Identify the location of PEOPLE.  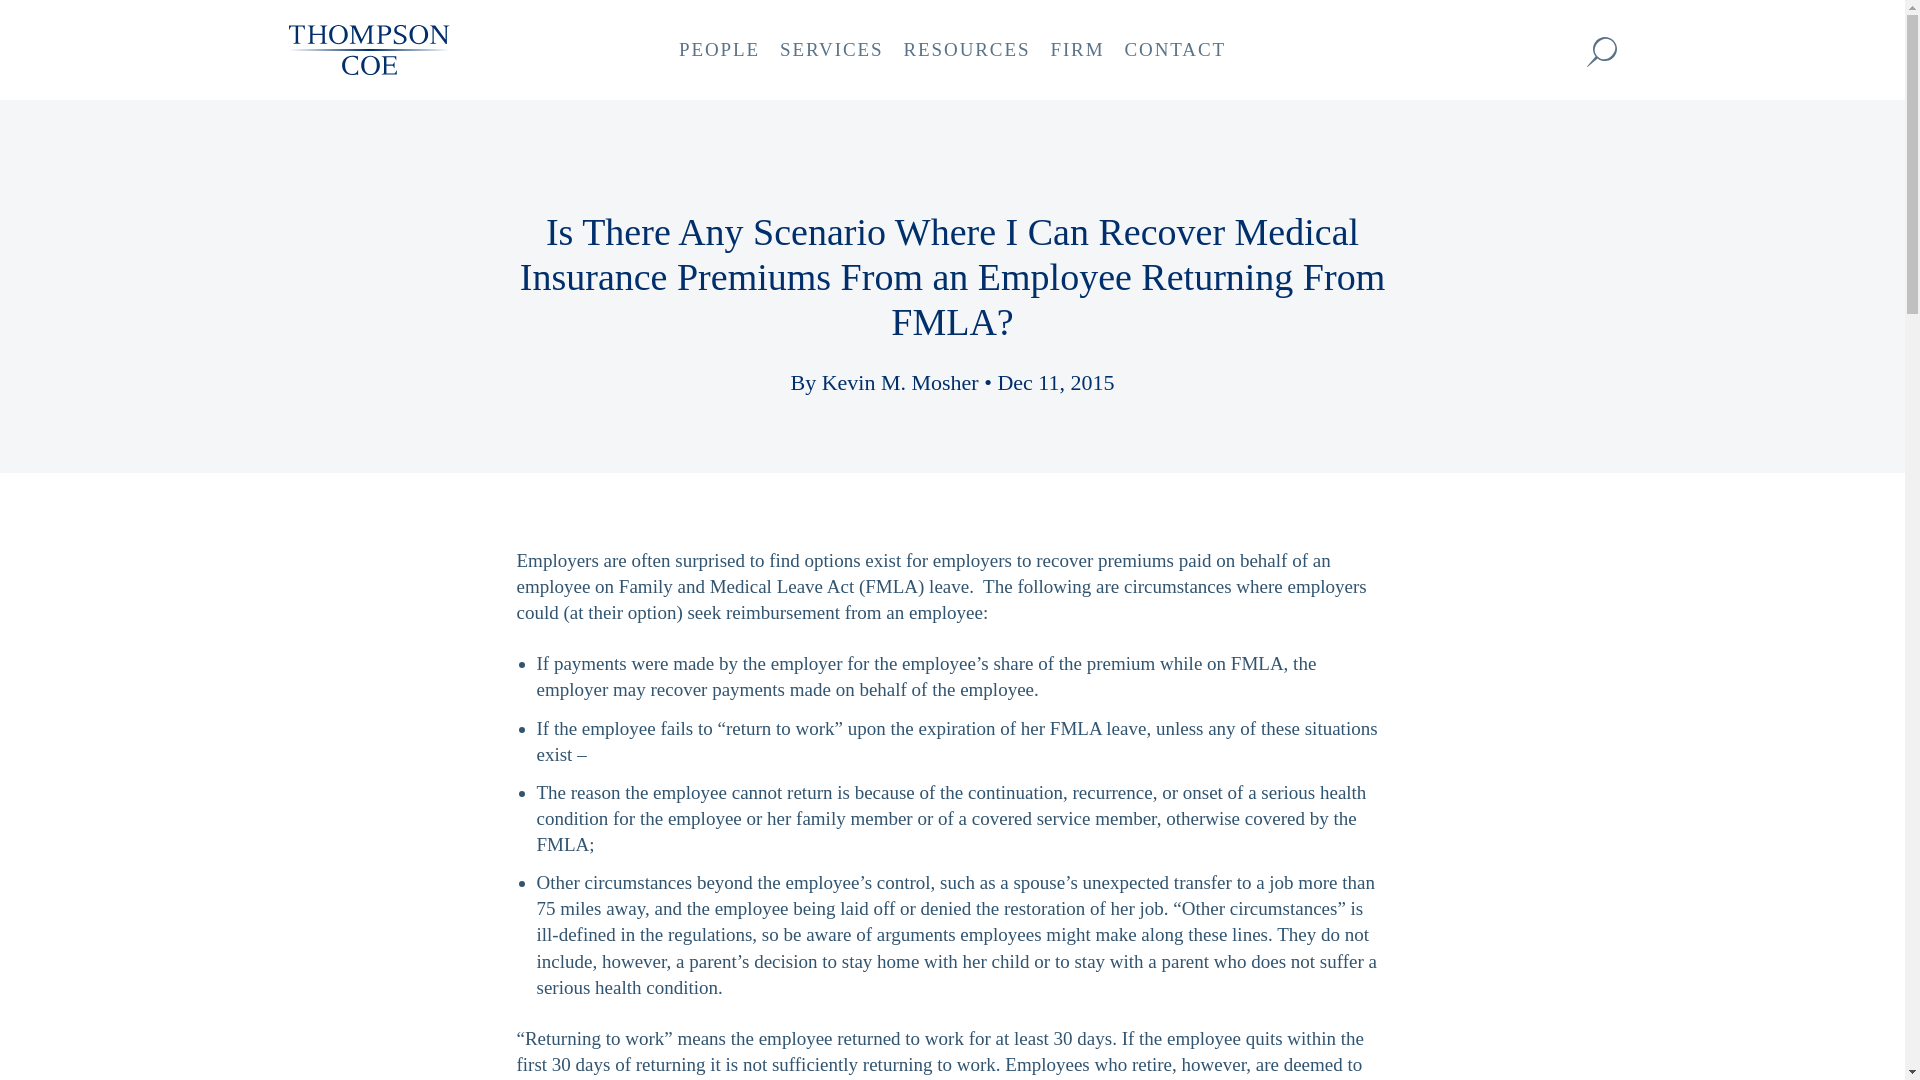
(718, 50).